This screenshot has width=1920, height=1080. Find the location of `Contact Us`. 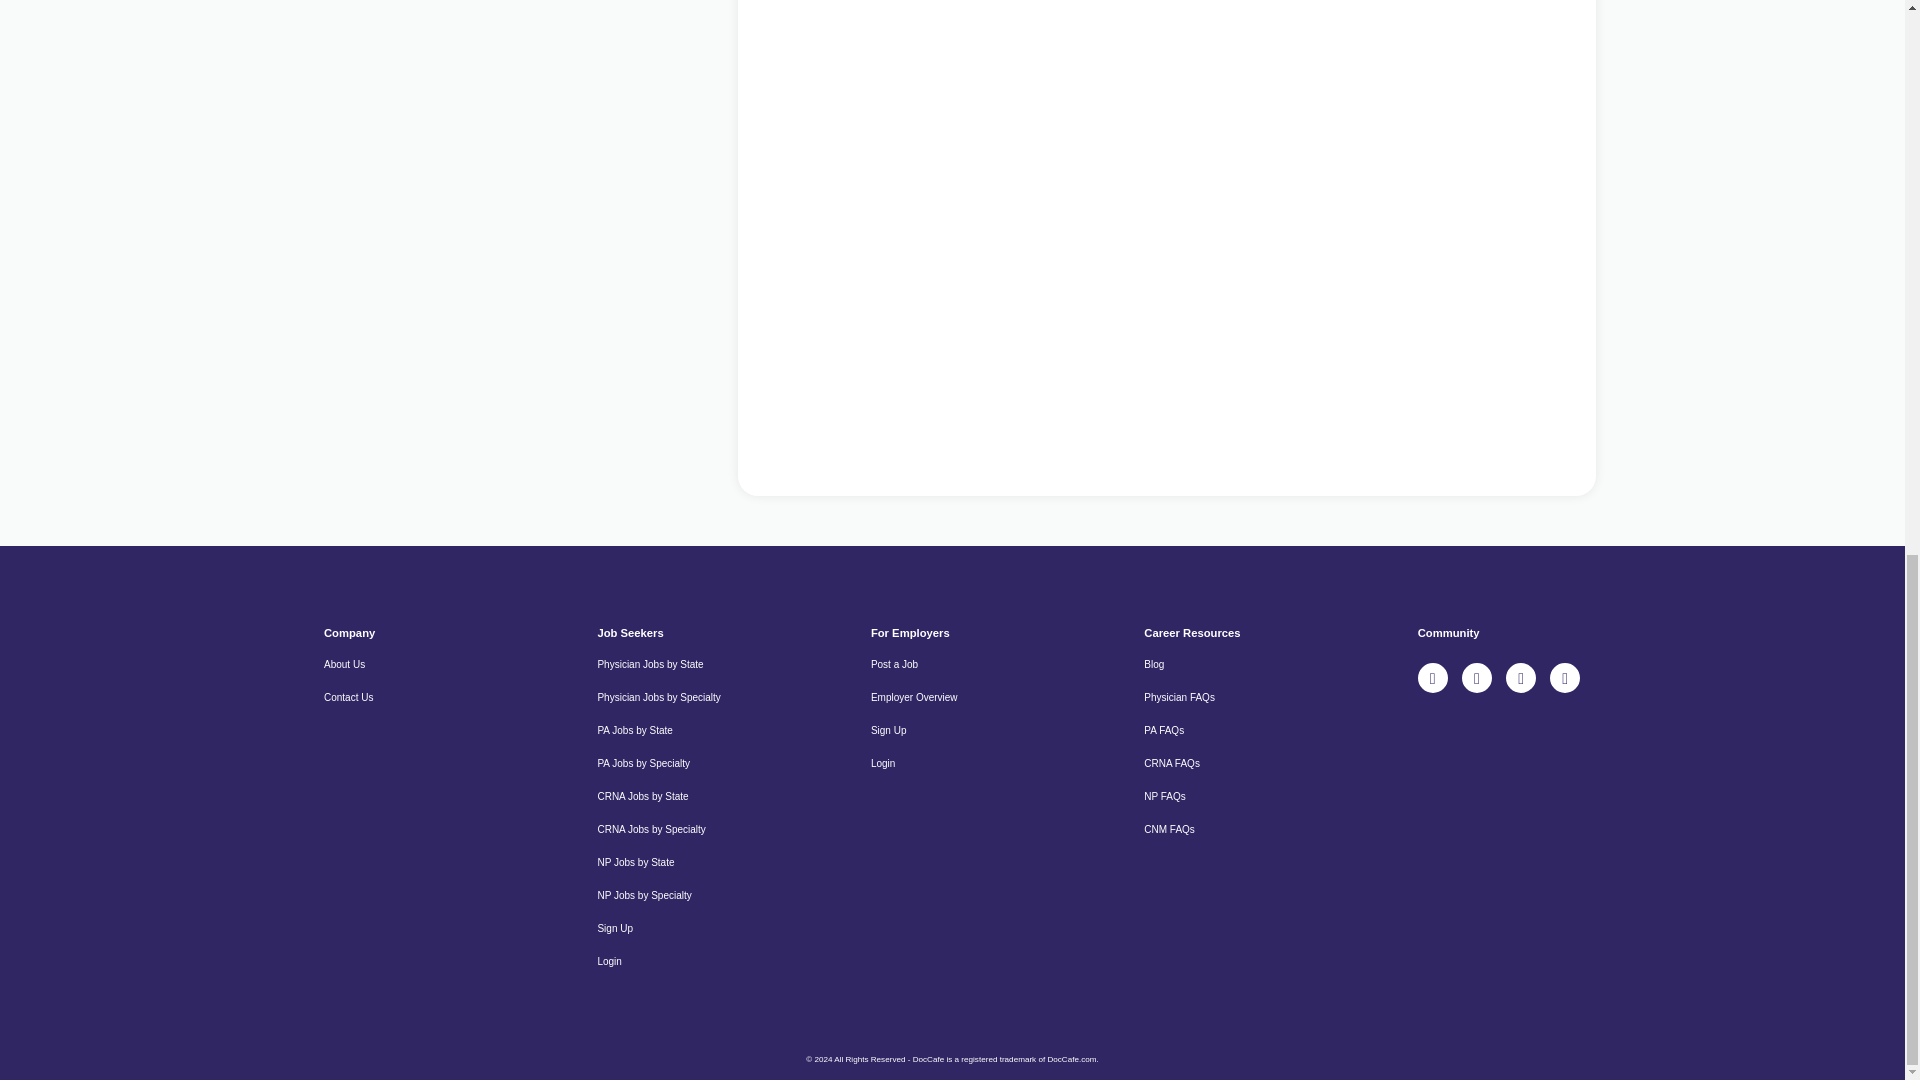

Contact Us is located at coordinates (348, 697).